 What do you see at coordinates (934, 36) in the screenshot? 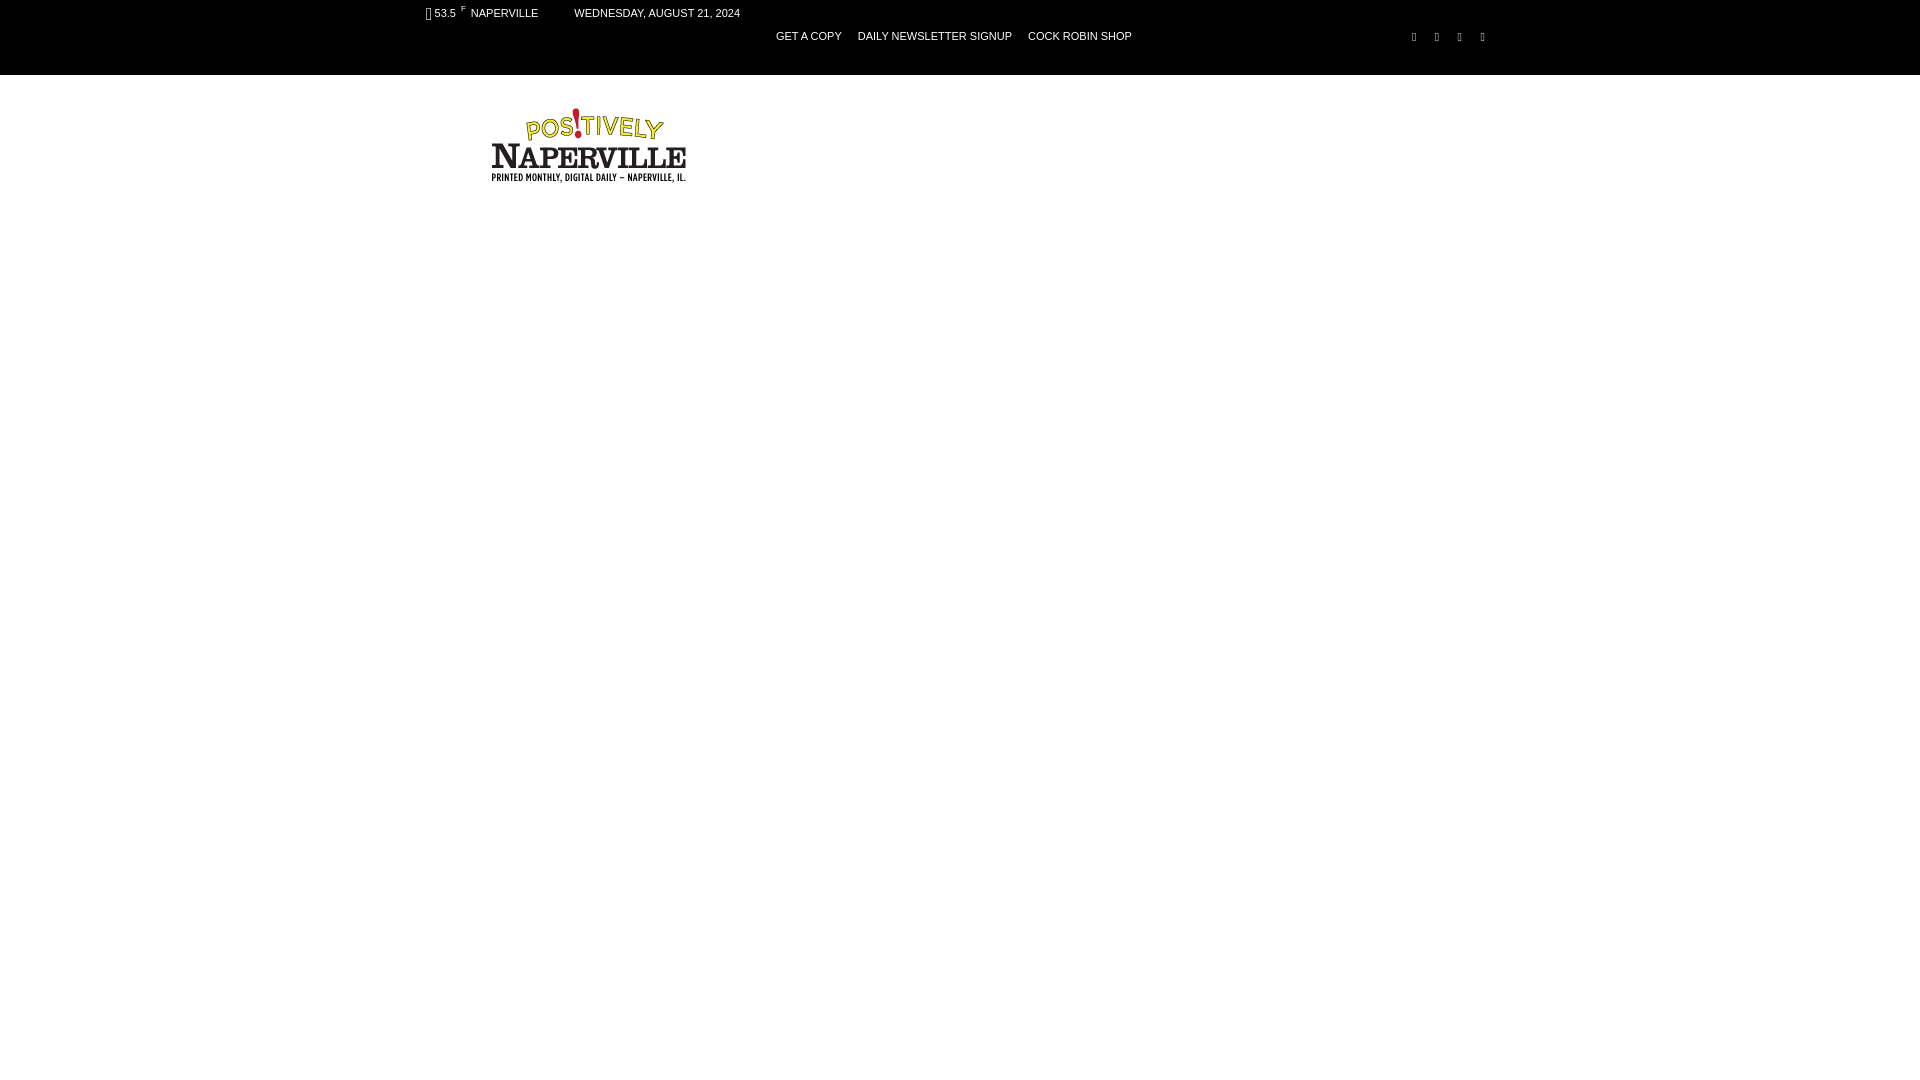
I see `DAILY NEWSLETTER SIGNUP` at bounding box center [934, 36].